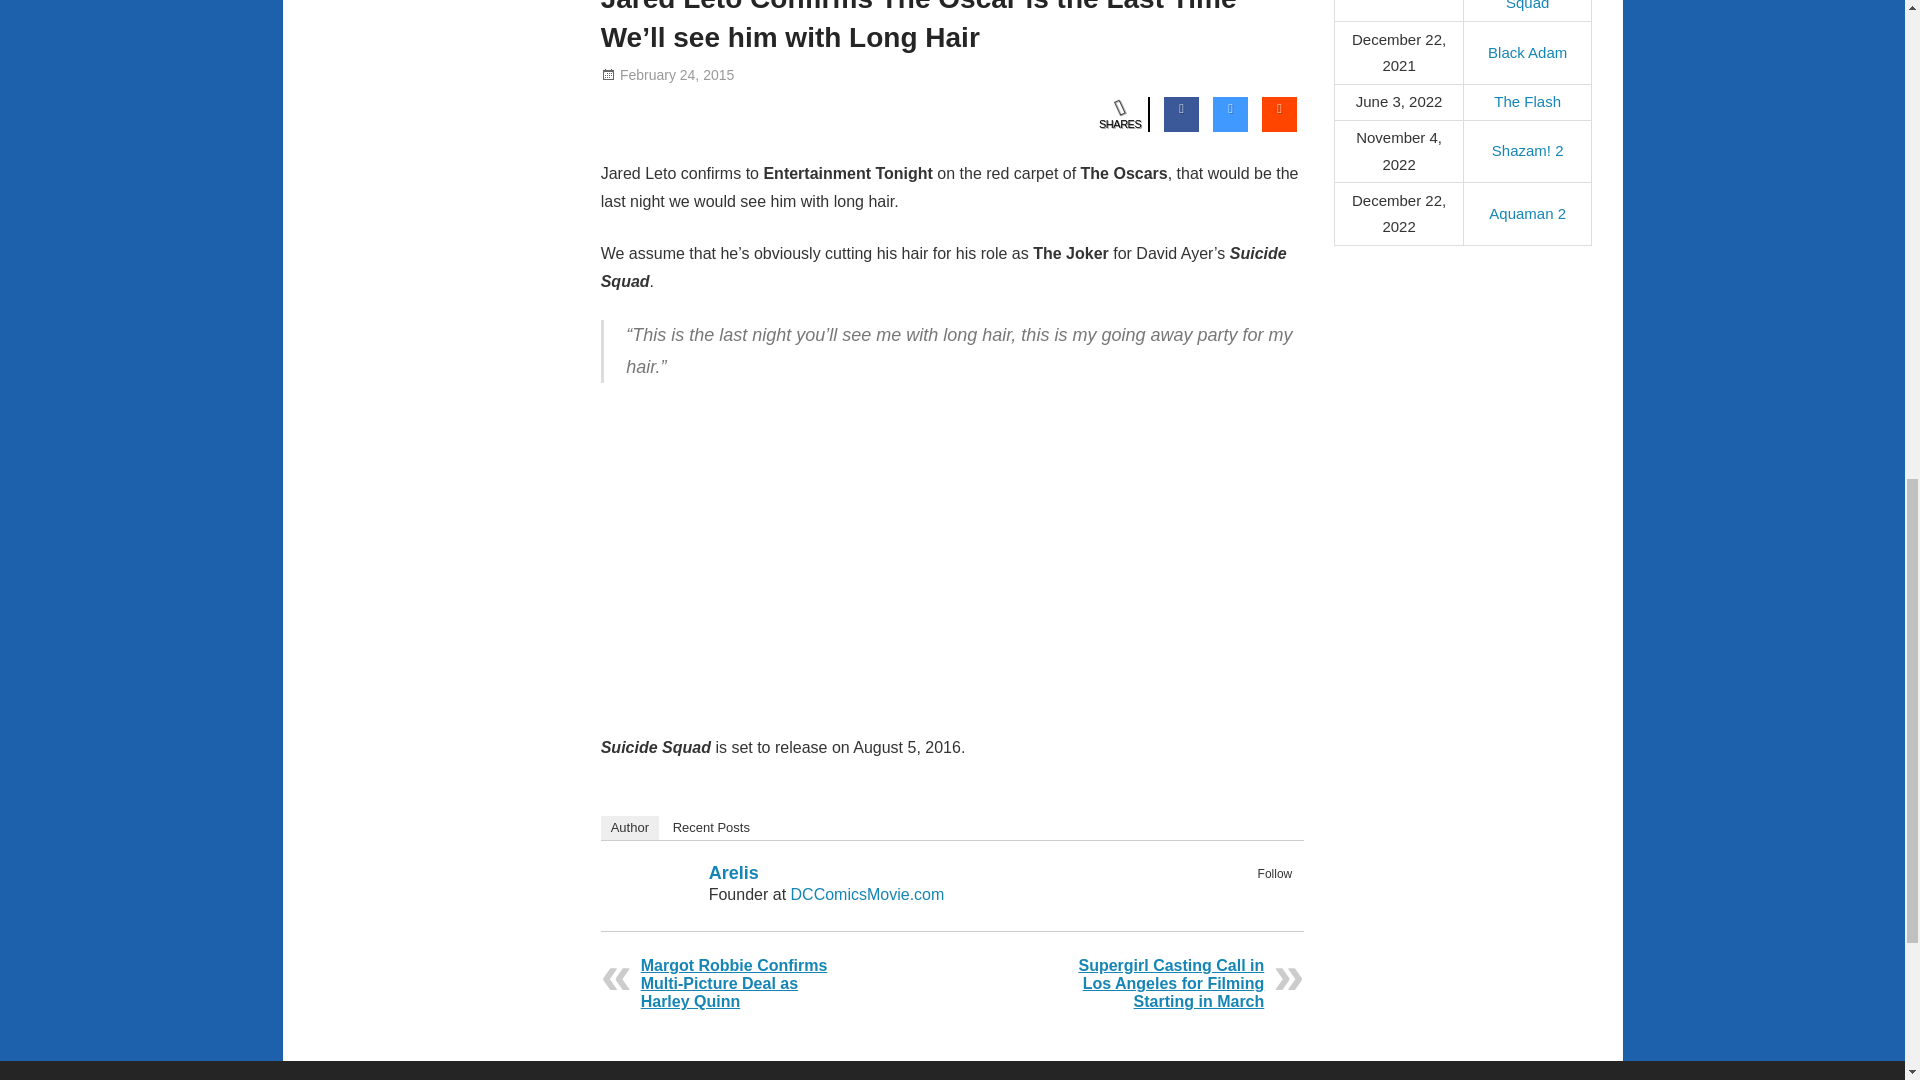 The width and height of the screenshot is (1920, 1080). I want to click on Arelis, so click(733, 872).